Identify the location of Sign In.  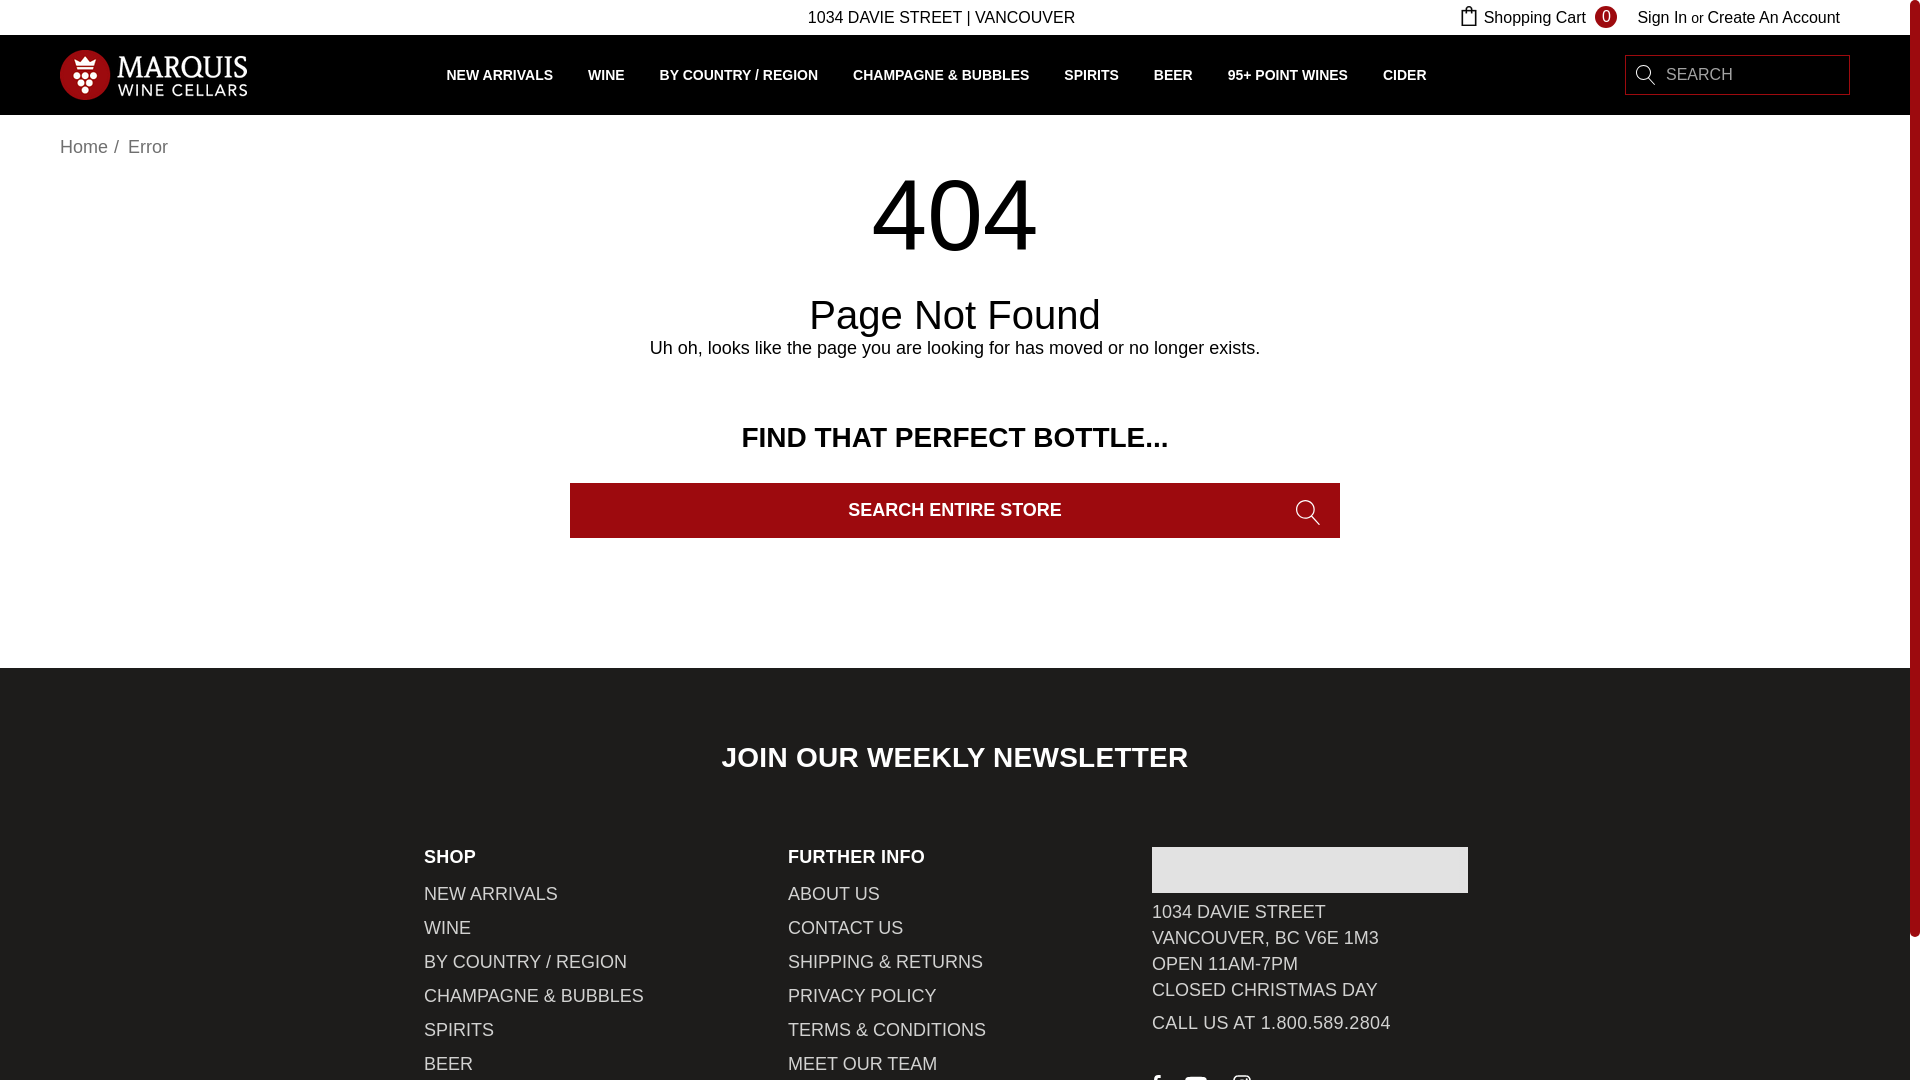
(1662, 17).